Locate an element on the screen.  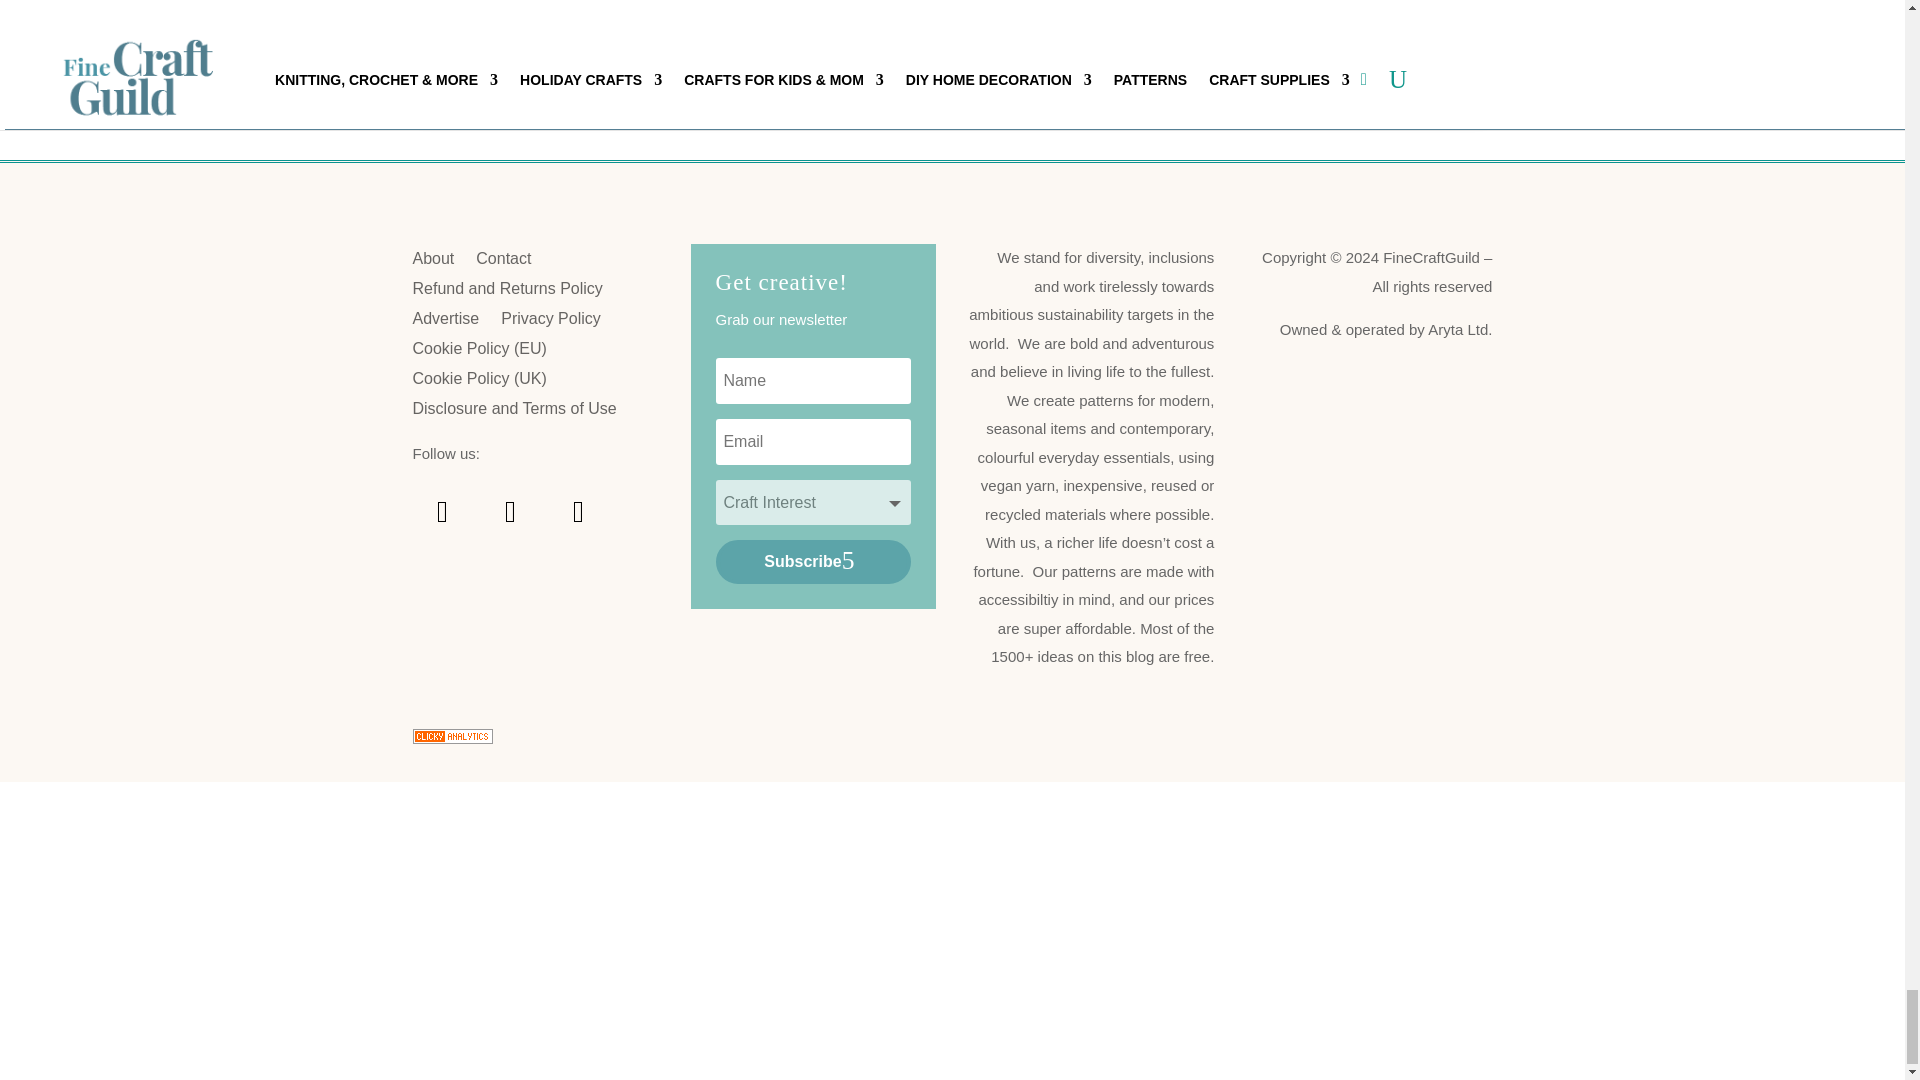
Follow on Facebook is located at coordinates (510, 512).